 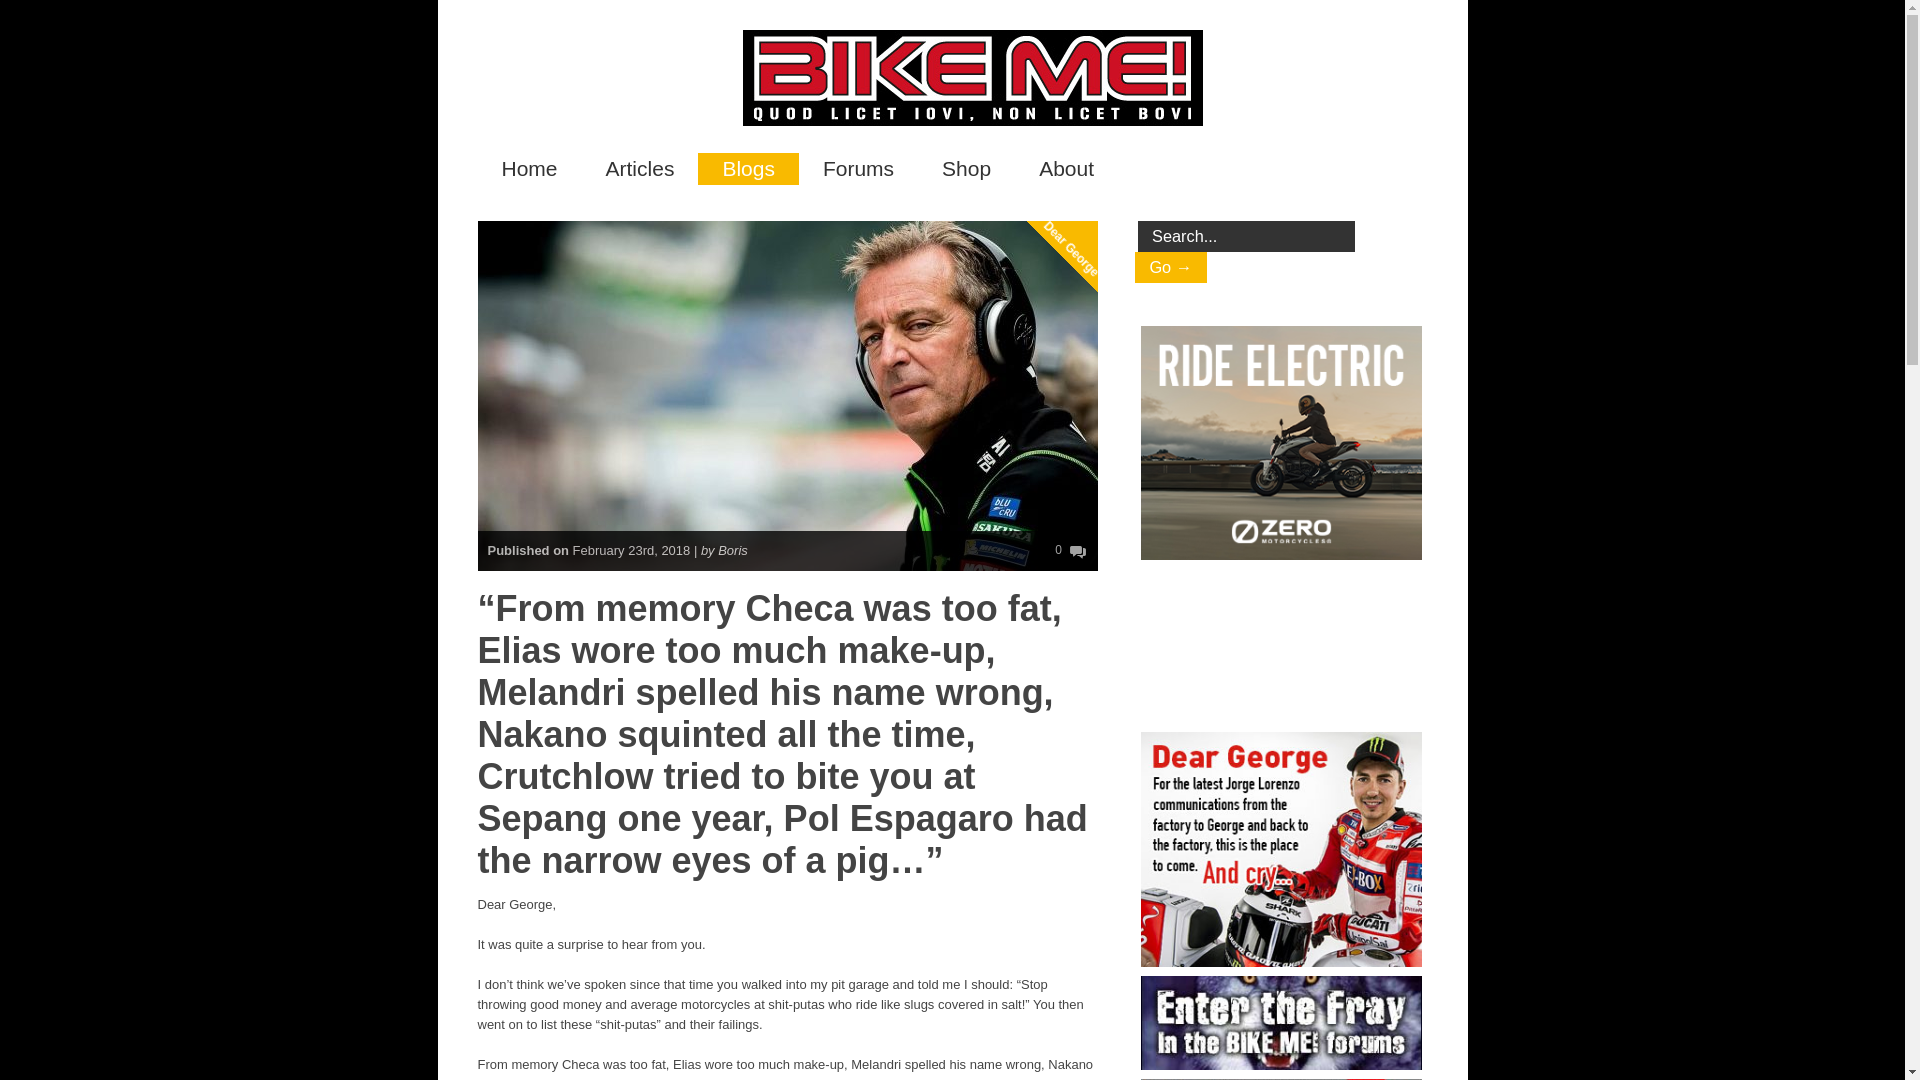 What do you see at coordinates (530, 168) in the screenshot?
I see `Home` at bounding box center [530, 168].